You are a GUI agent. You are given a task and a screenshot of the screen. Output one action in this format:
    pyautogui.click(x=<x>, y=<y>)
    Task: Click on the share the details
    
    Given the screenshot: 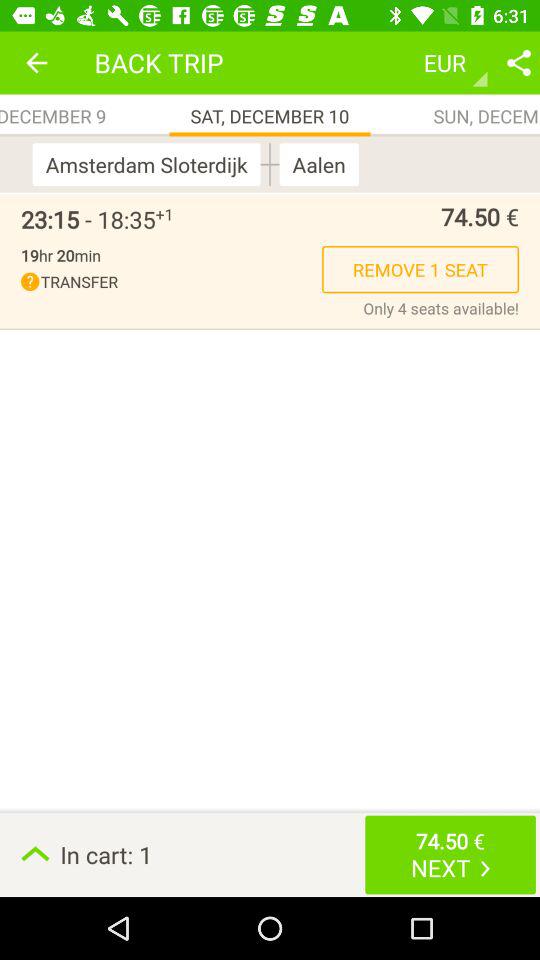 What is the action you would take?
    pyautogui.click(x=519, y=62)
    